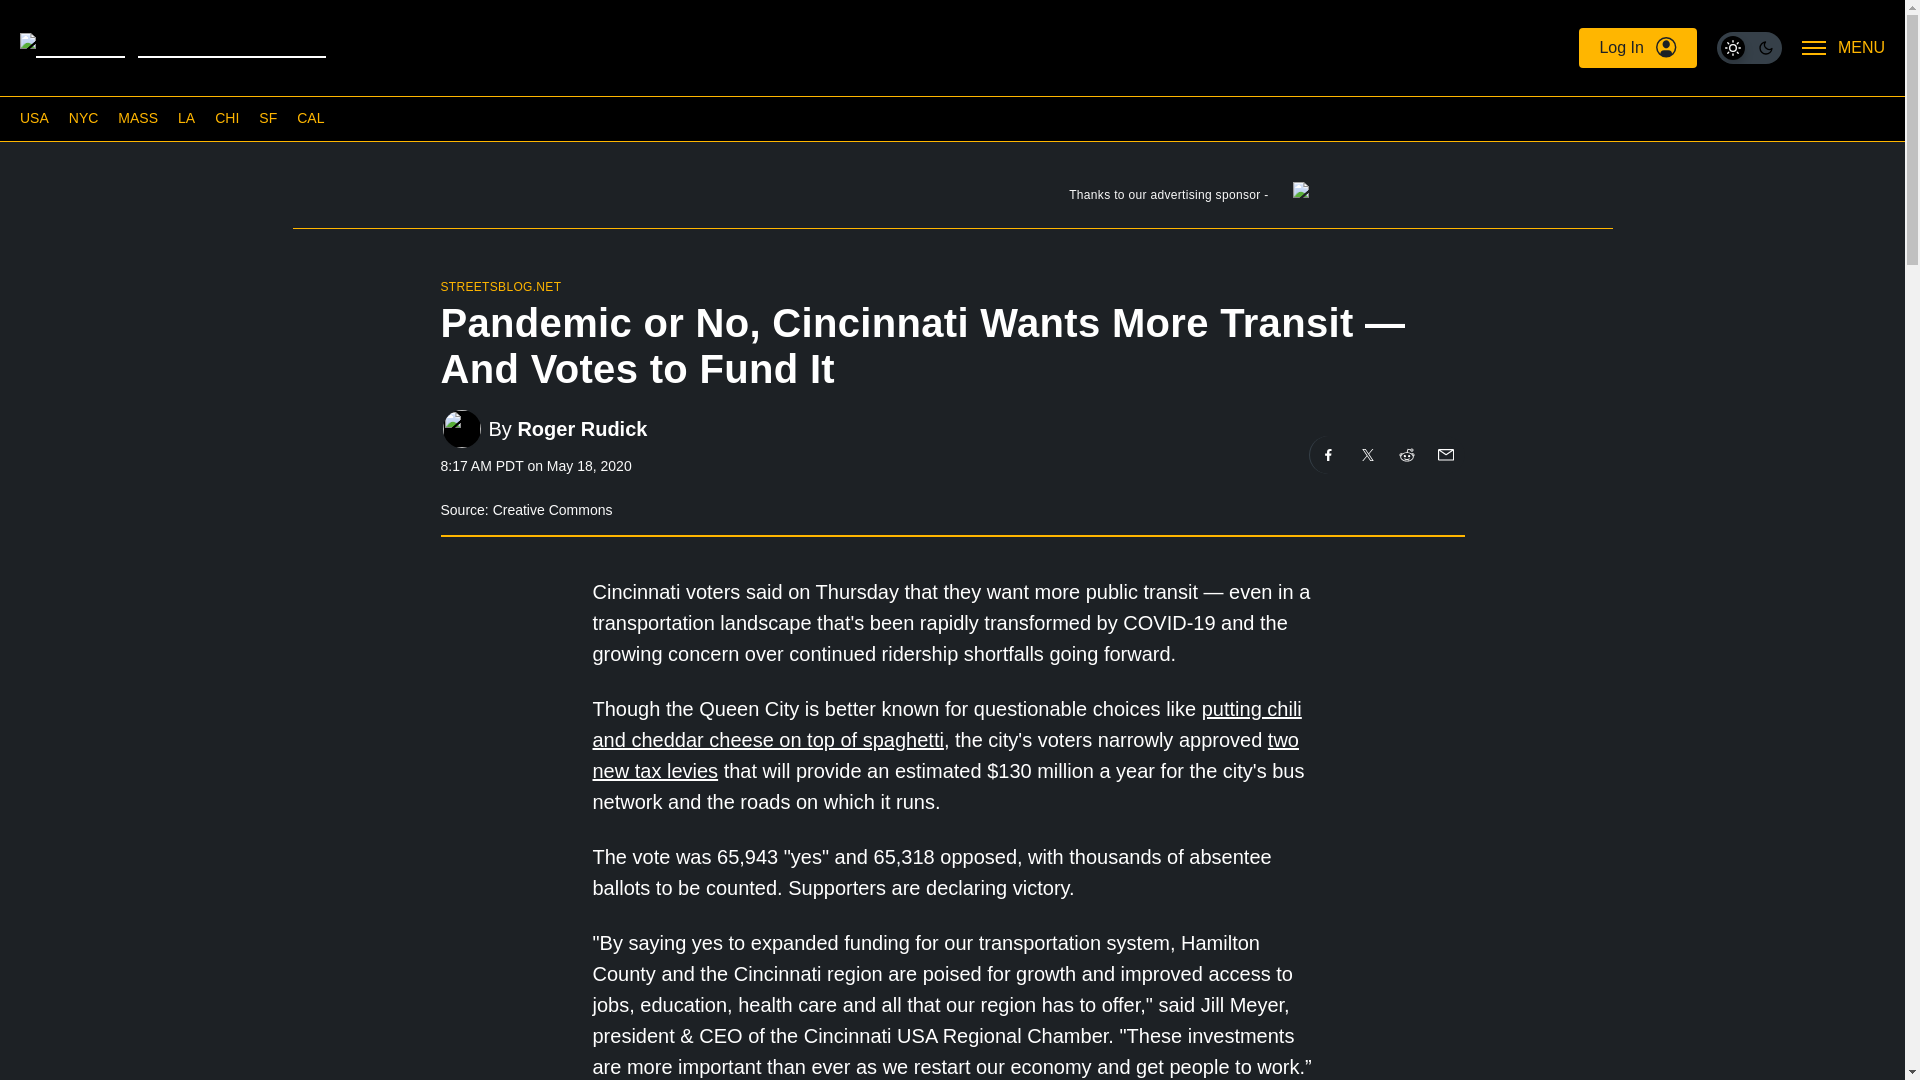 The height and width of the screenshot is (1080, 1920). Describe the element at coordinates (951, 199) in the screenshot. I see `Thanks to our advertising sponsor -` at that location.